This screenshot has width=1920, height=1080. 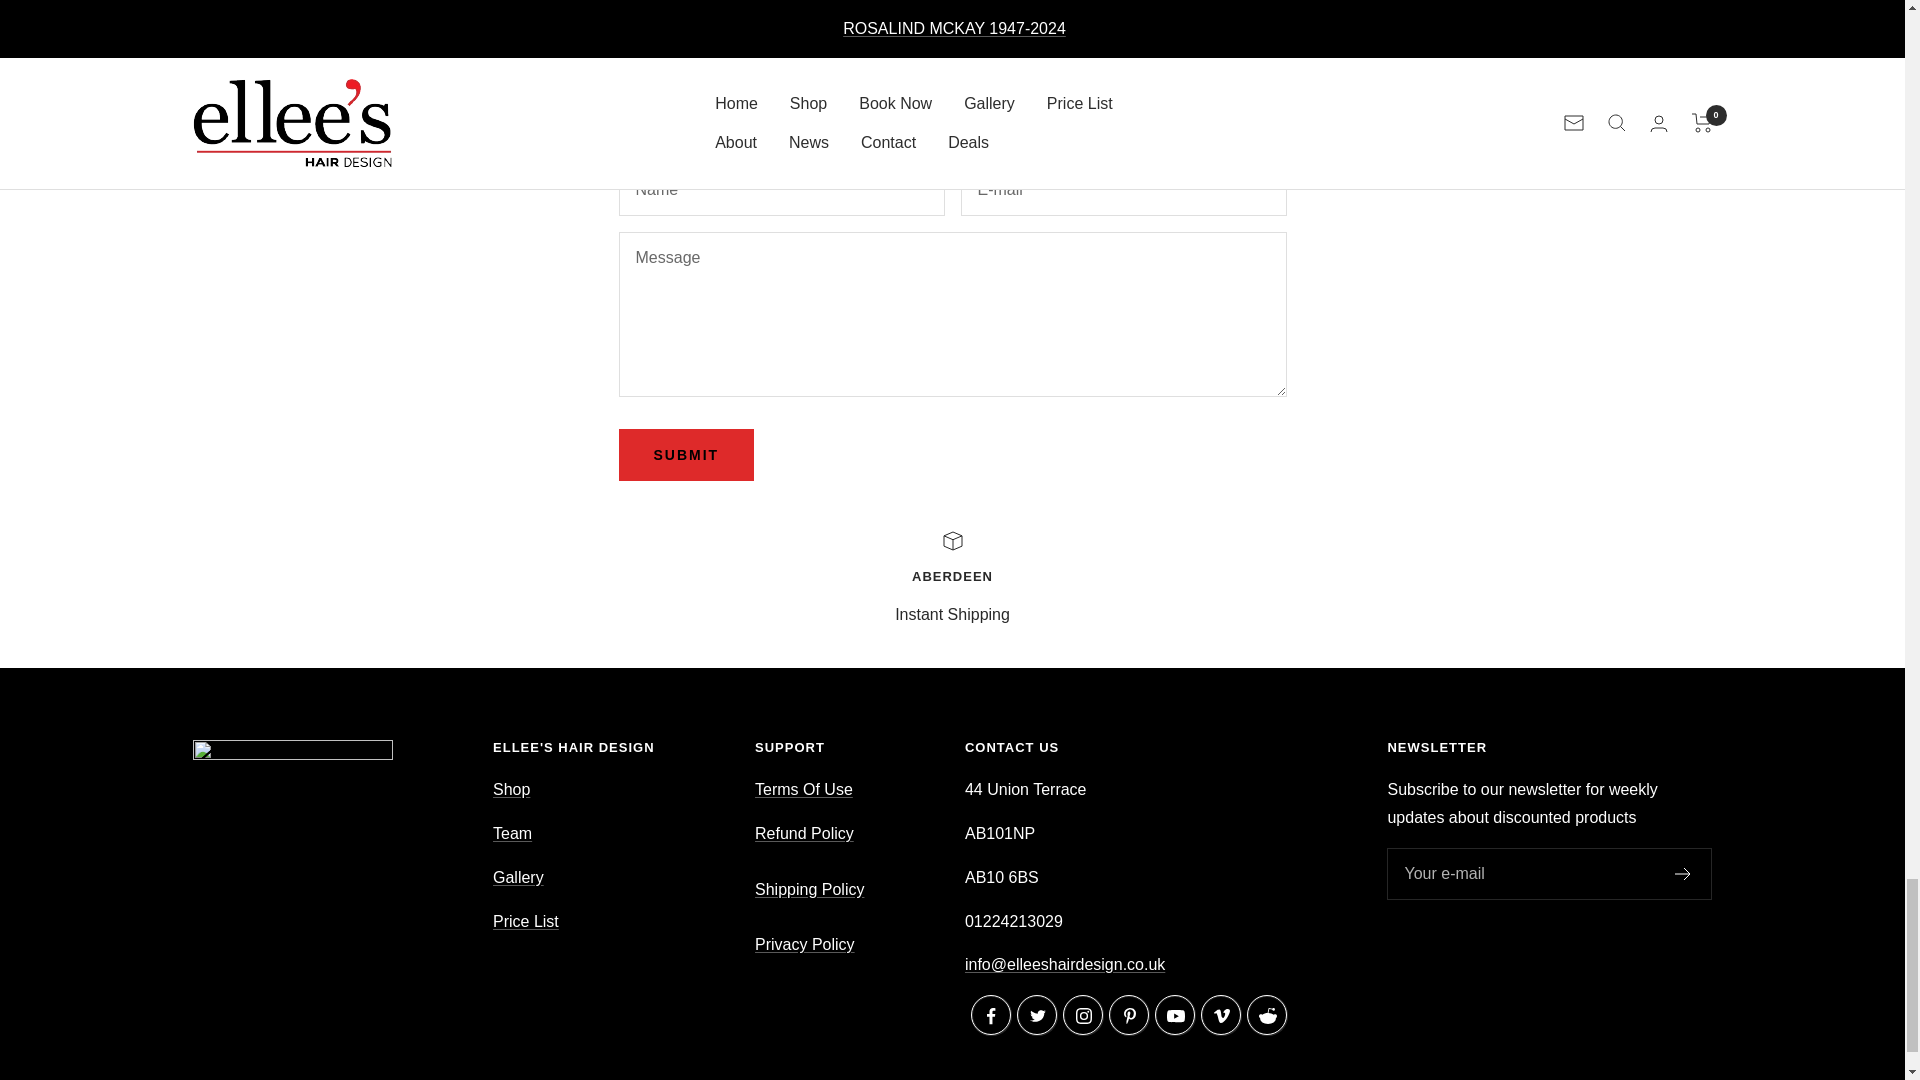 What do you see at coordinates (518, 877) in the screenshot?
I see `Gallery` at bounding box center [518, 877].